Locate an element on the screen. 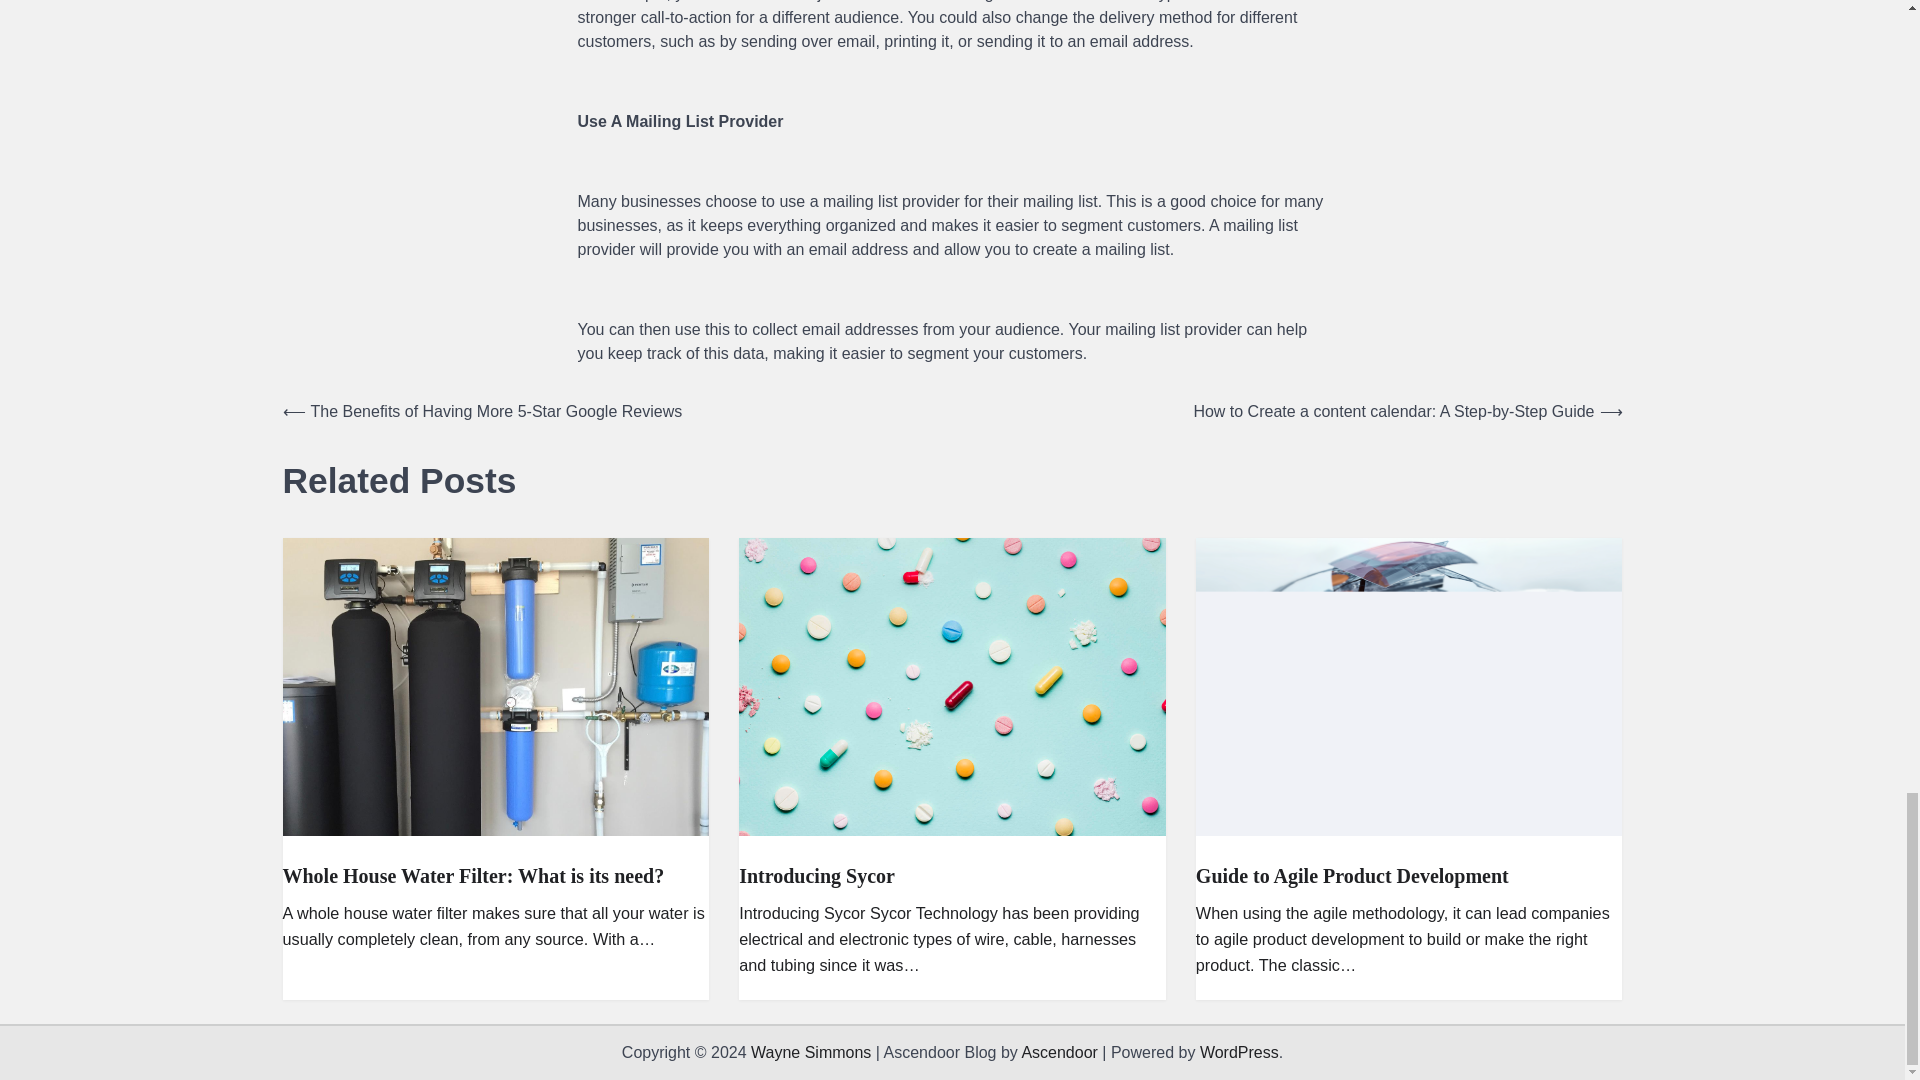 The image size is (1920, 1080). Whole House Water Filter: What is its need? is located at coordinates (473, 876).